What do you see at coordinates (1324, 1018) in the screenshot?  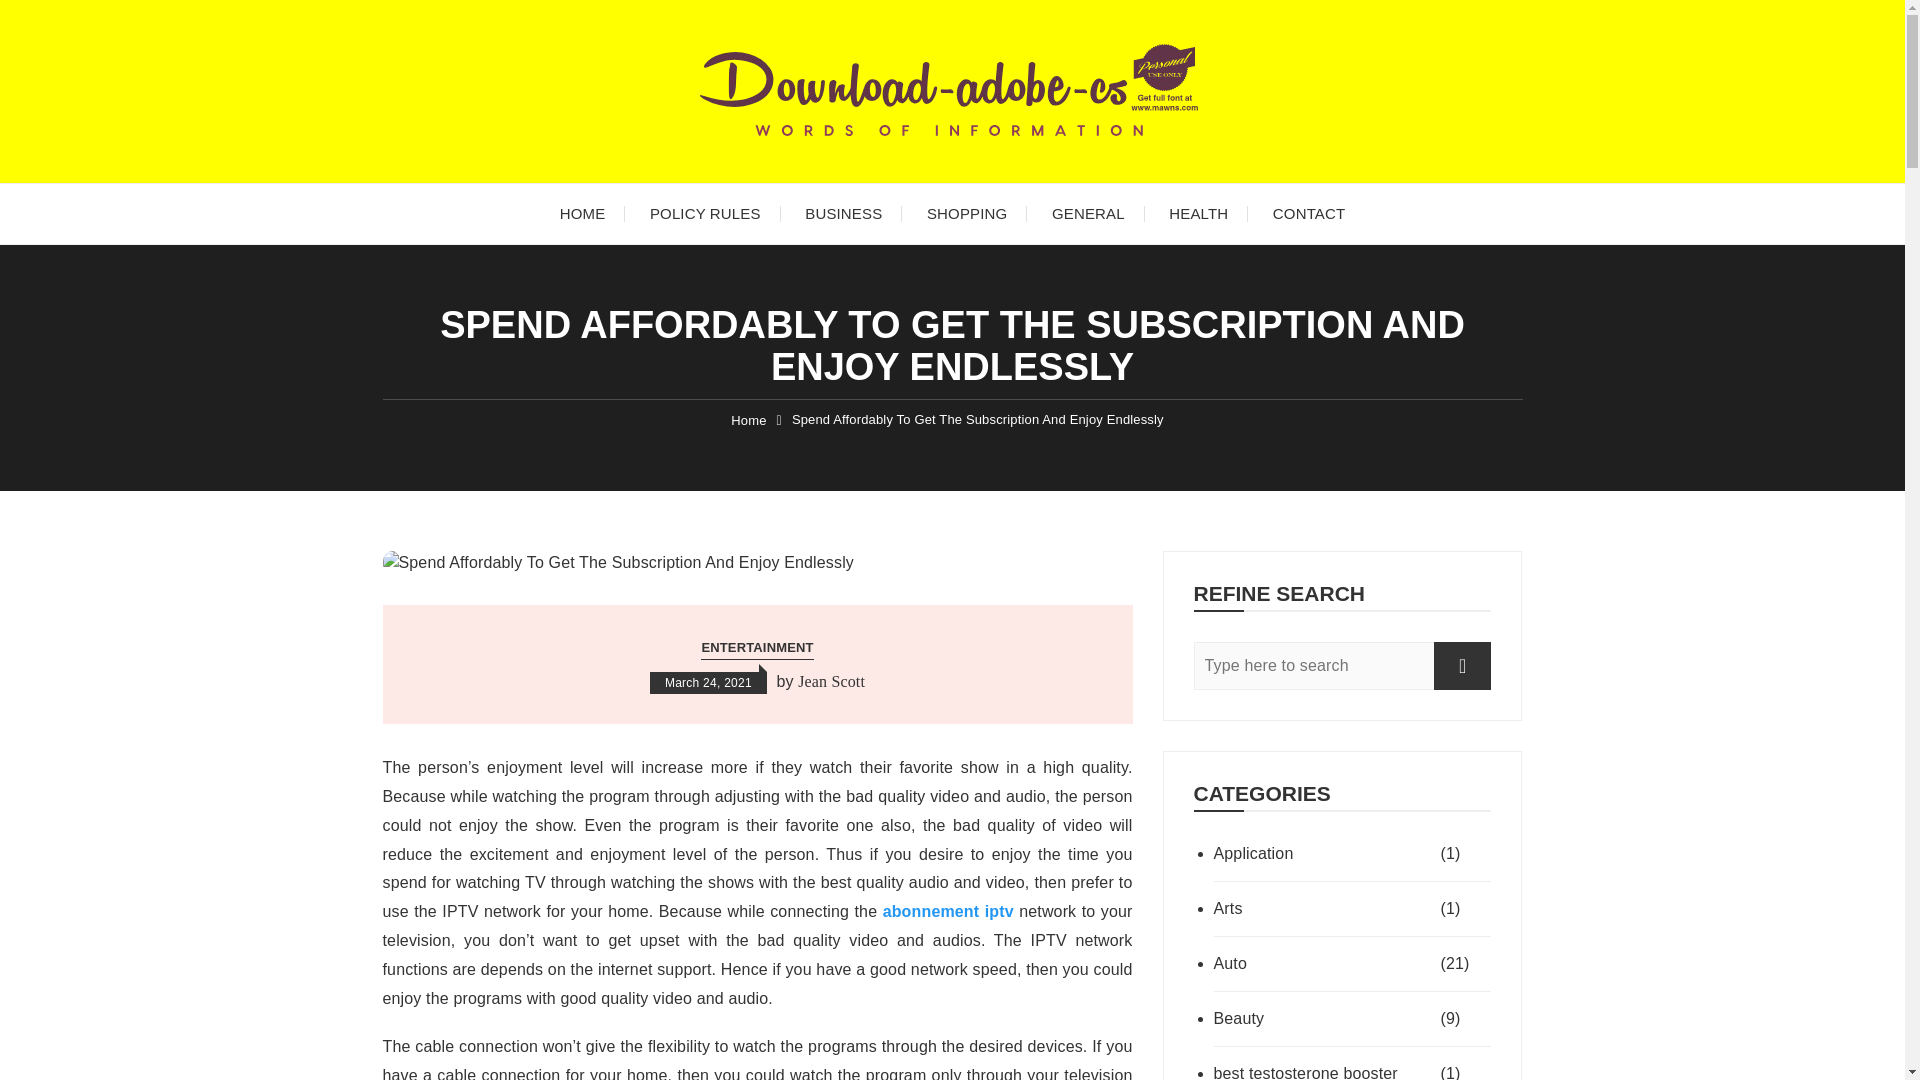 I see `Beauty` at bounding box center [1324, 1018].